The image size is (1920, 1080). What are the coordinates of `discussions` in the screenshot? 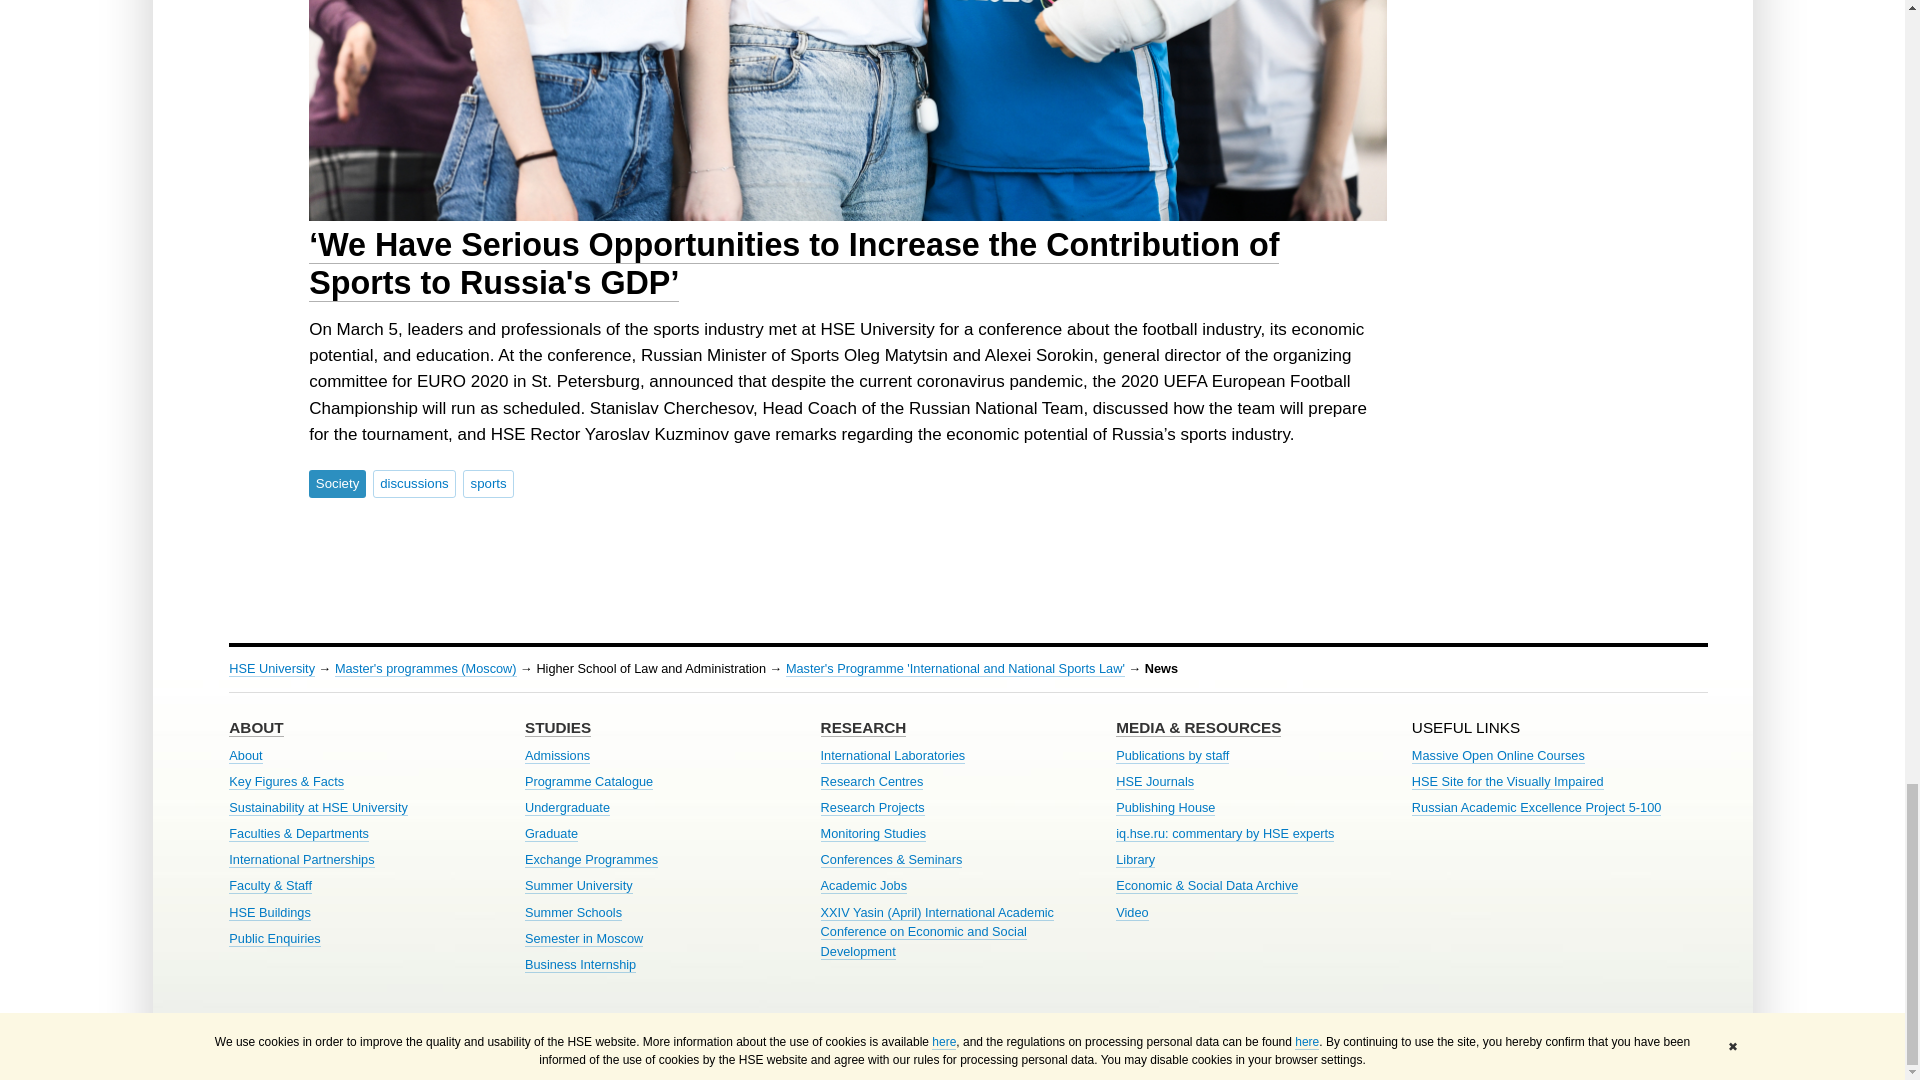 It's located at (414, 483).